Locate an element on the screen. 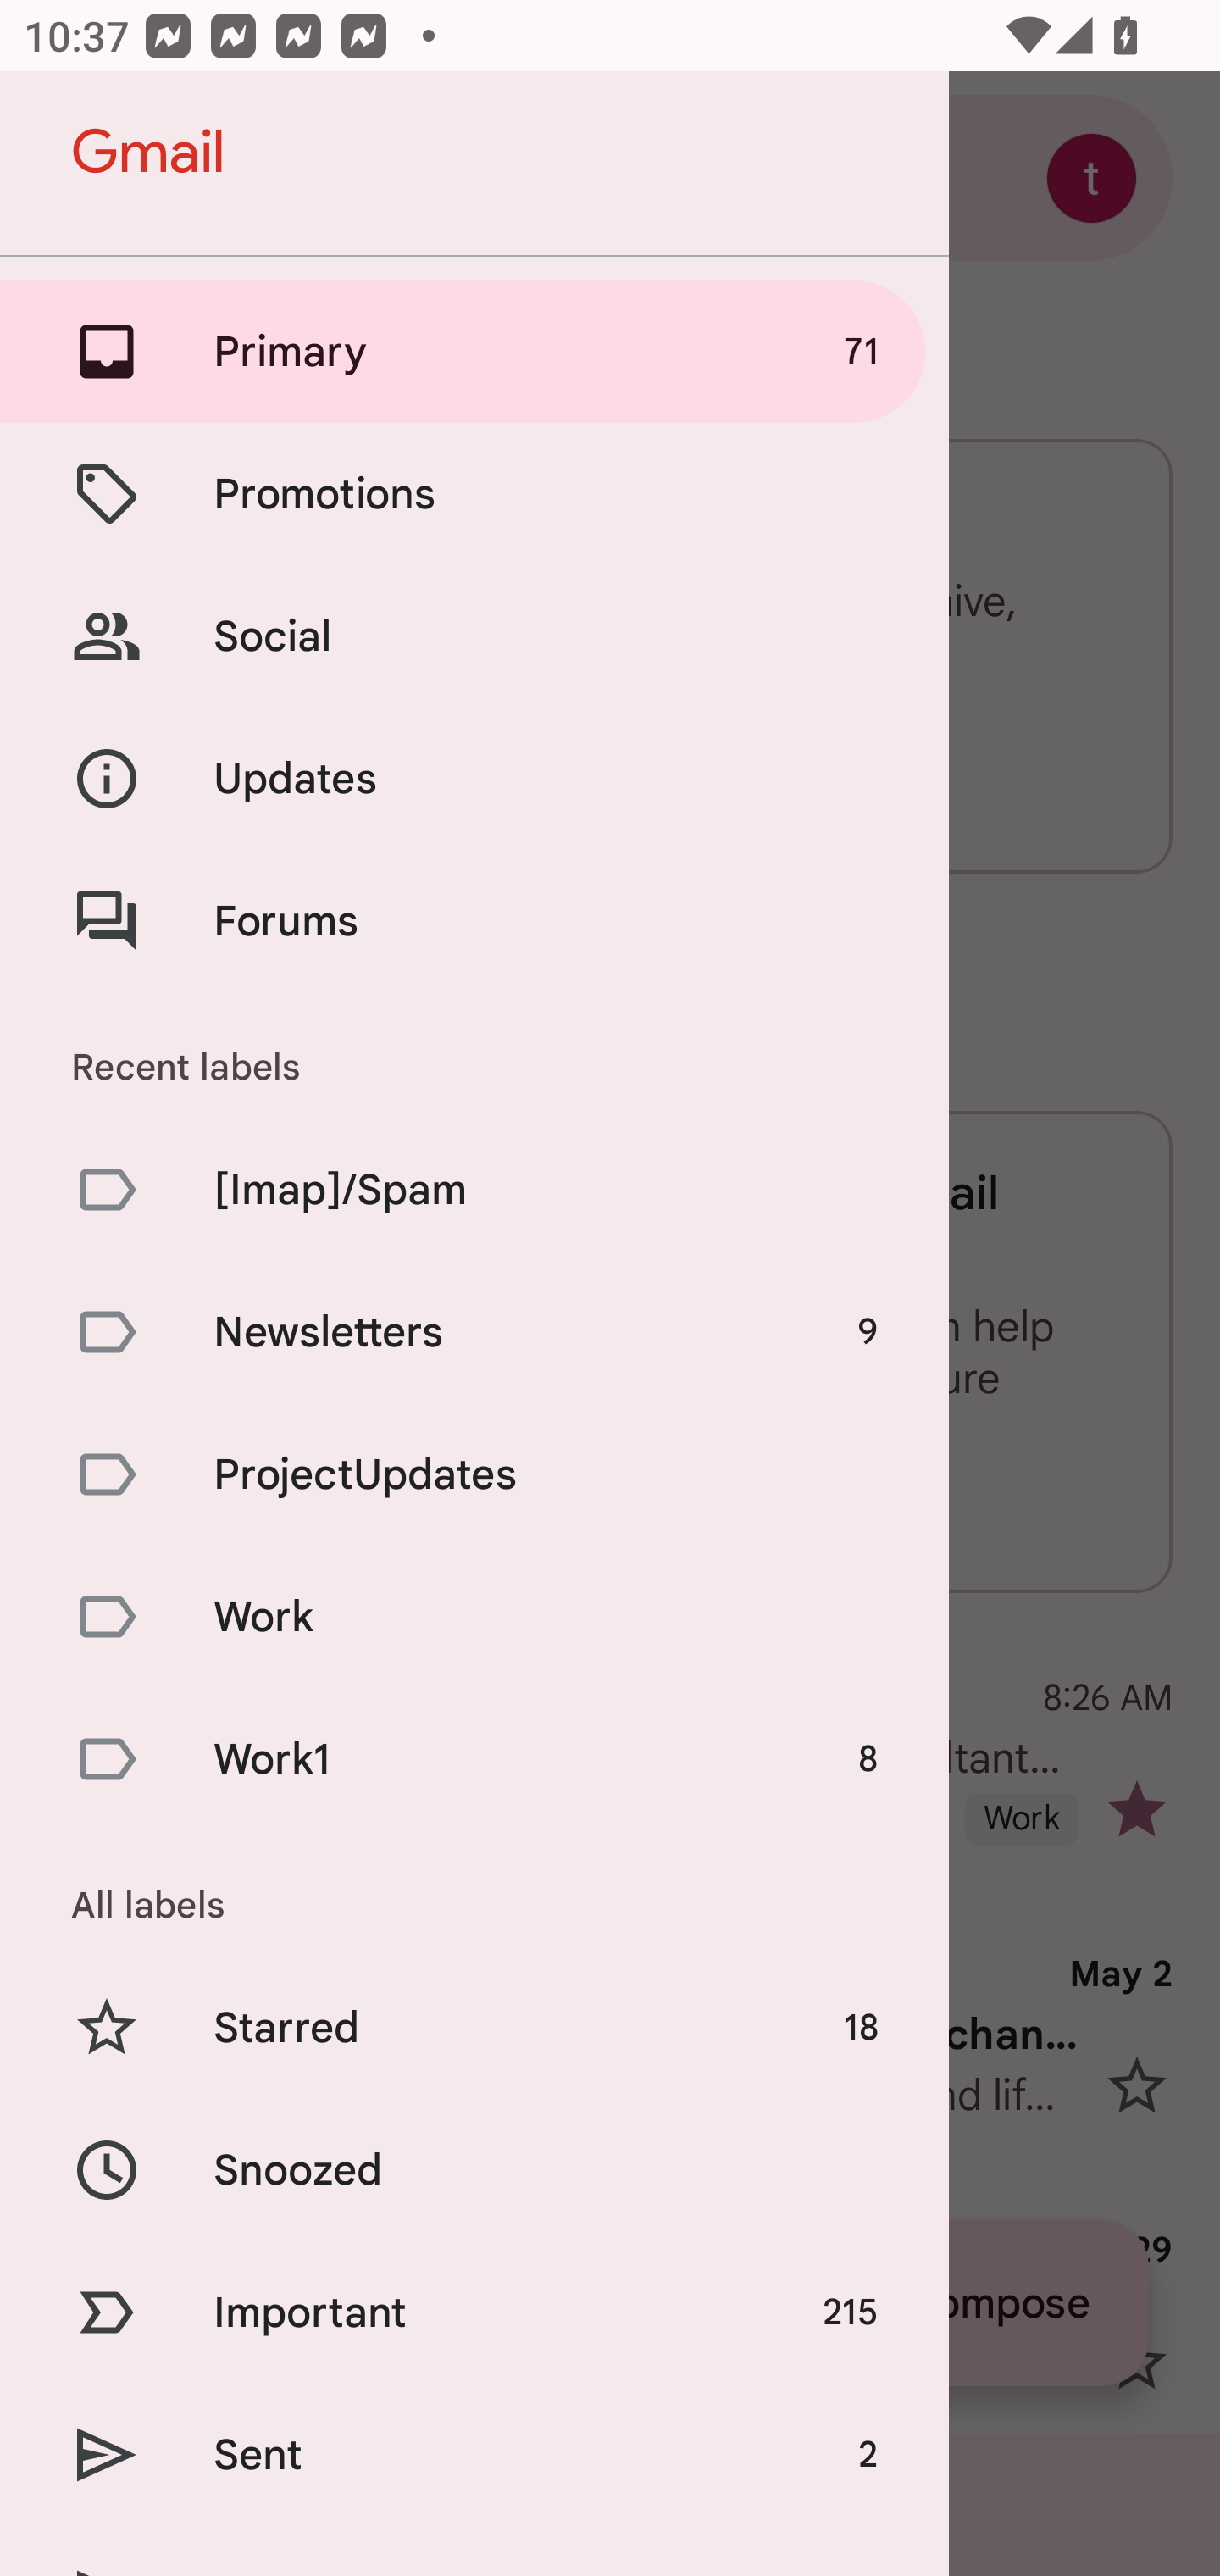 Image resolution: width=1220 pixels, height=2576 pixels. Sent 2 is located at coordinates (474, 2455).